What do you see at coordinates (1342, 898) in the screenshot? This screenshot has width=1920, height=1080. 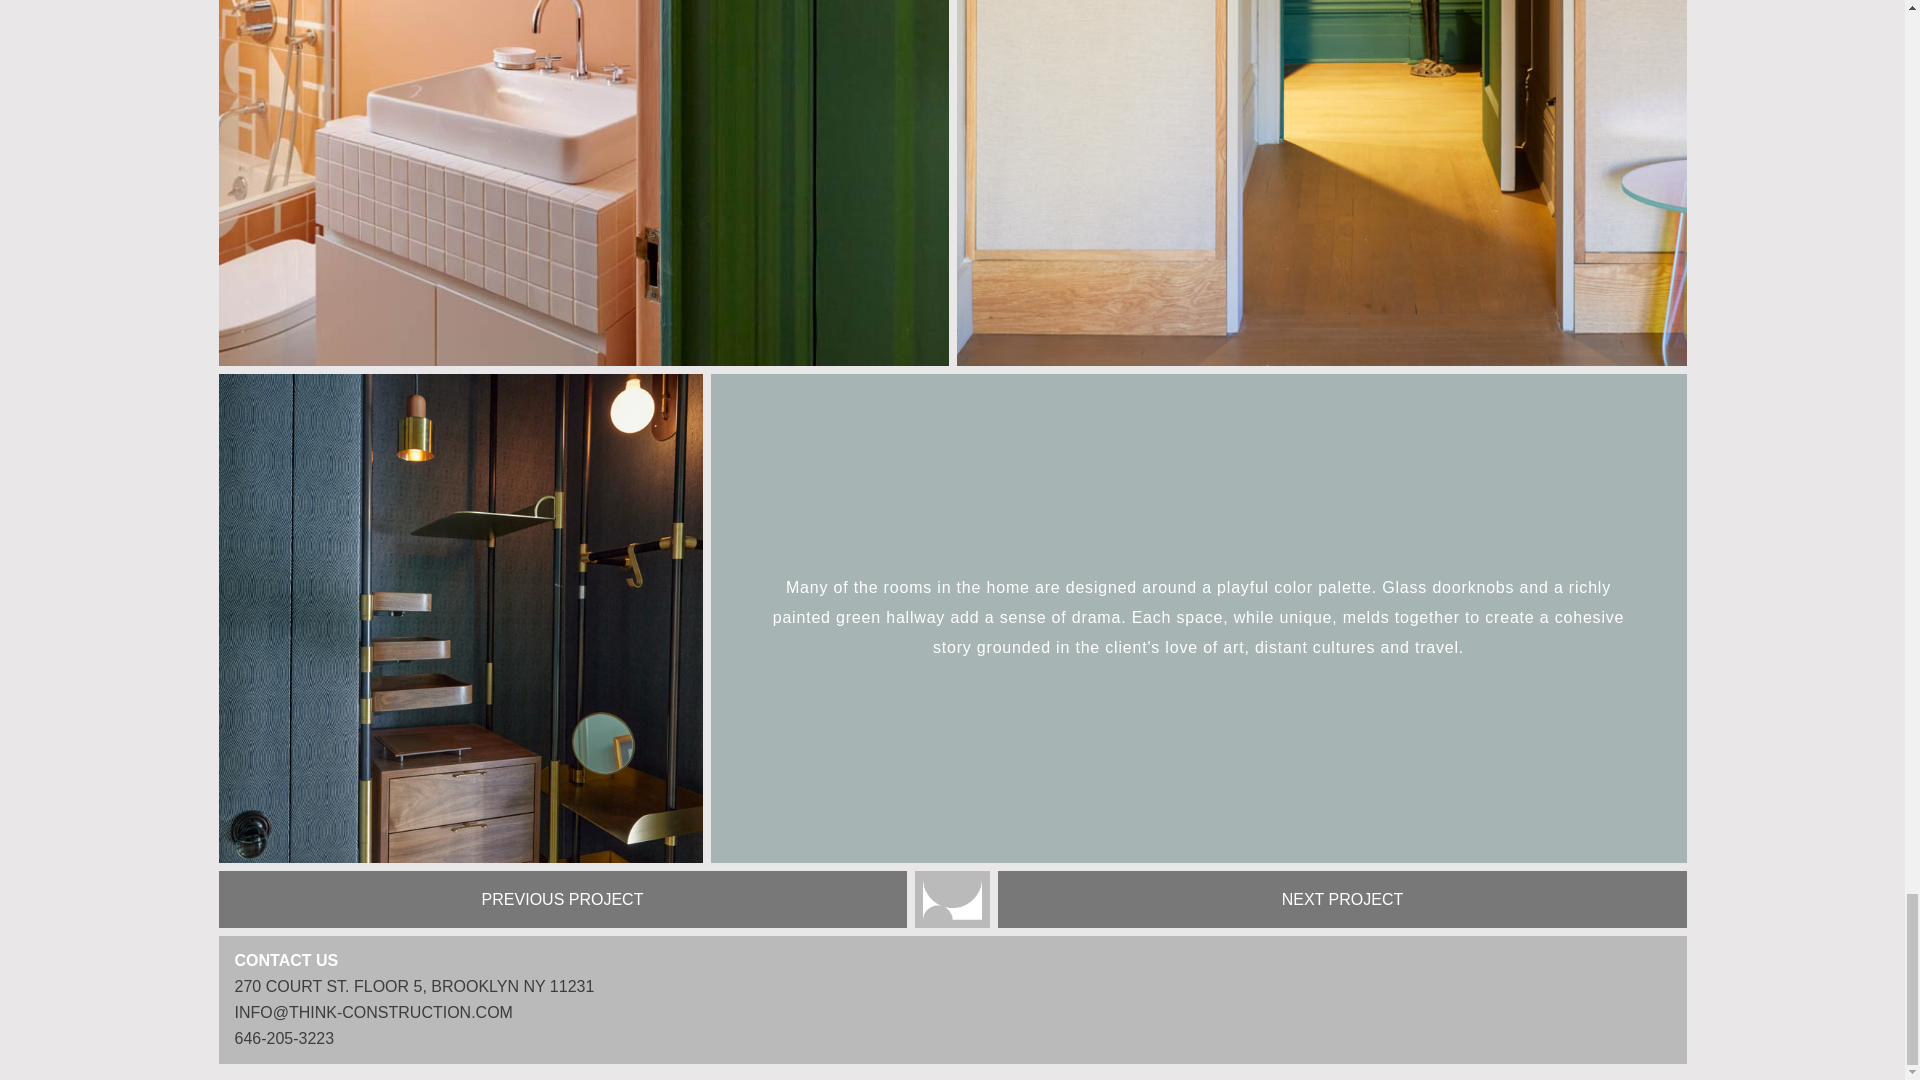 I see `NEXT PROJECT` at bounding box center [1342, 898].